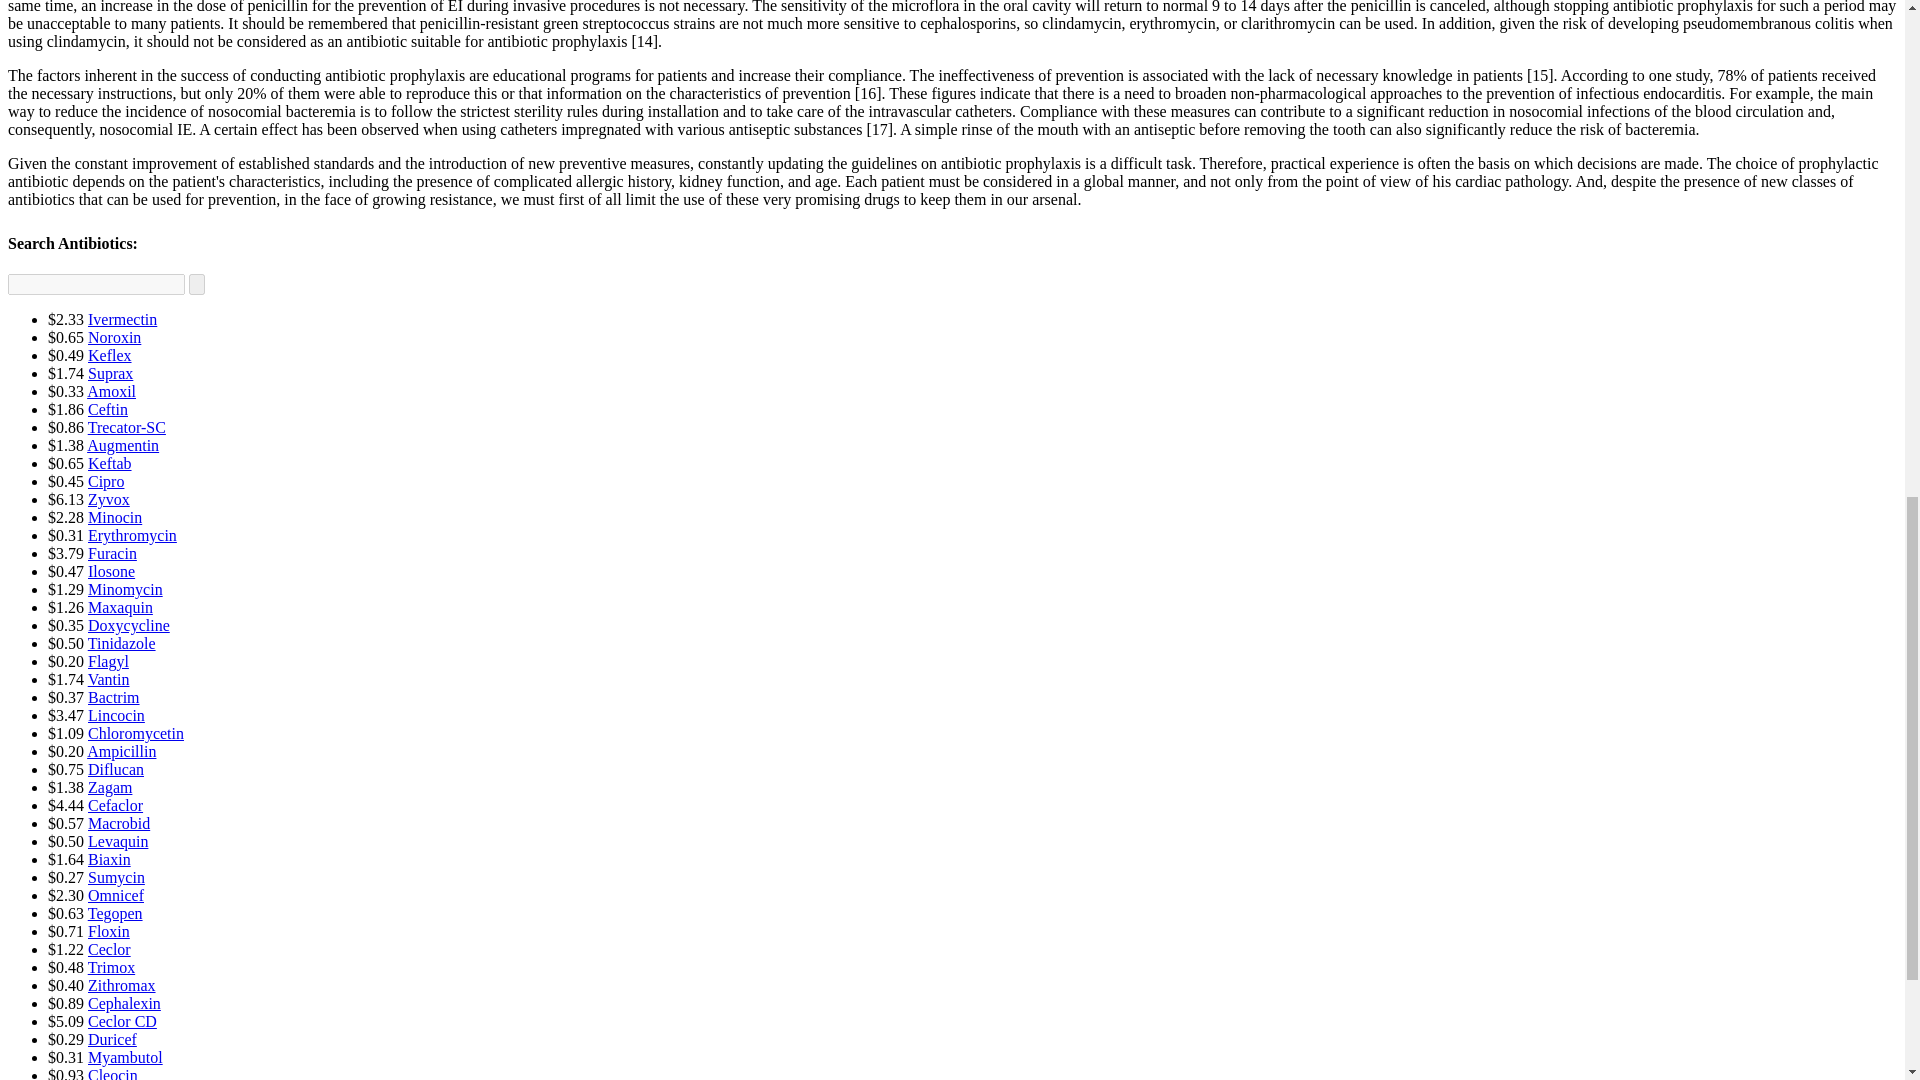 The image size is (1920, 1080). I want to click on Minocin, so click(115, 516).